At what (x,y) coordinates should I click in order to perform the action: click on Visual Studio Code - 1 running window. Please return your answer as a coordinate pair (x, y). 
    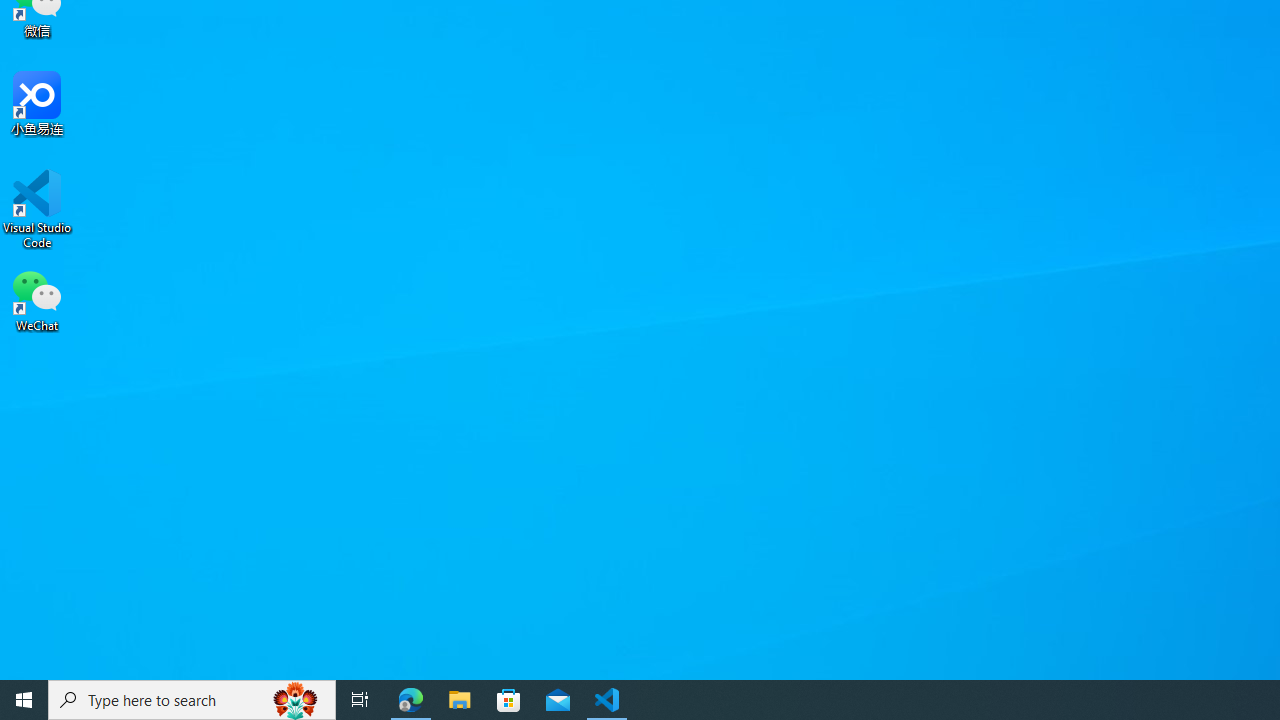
    Looking at the image, I should click on (607, 700).